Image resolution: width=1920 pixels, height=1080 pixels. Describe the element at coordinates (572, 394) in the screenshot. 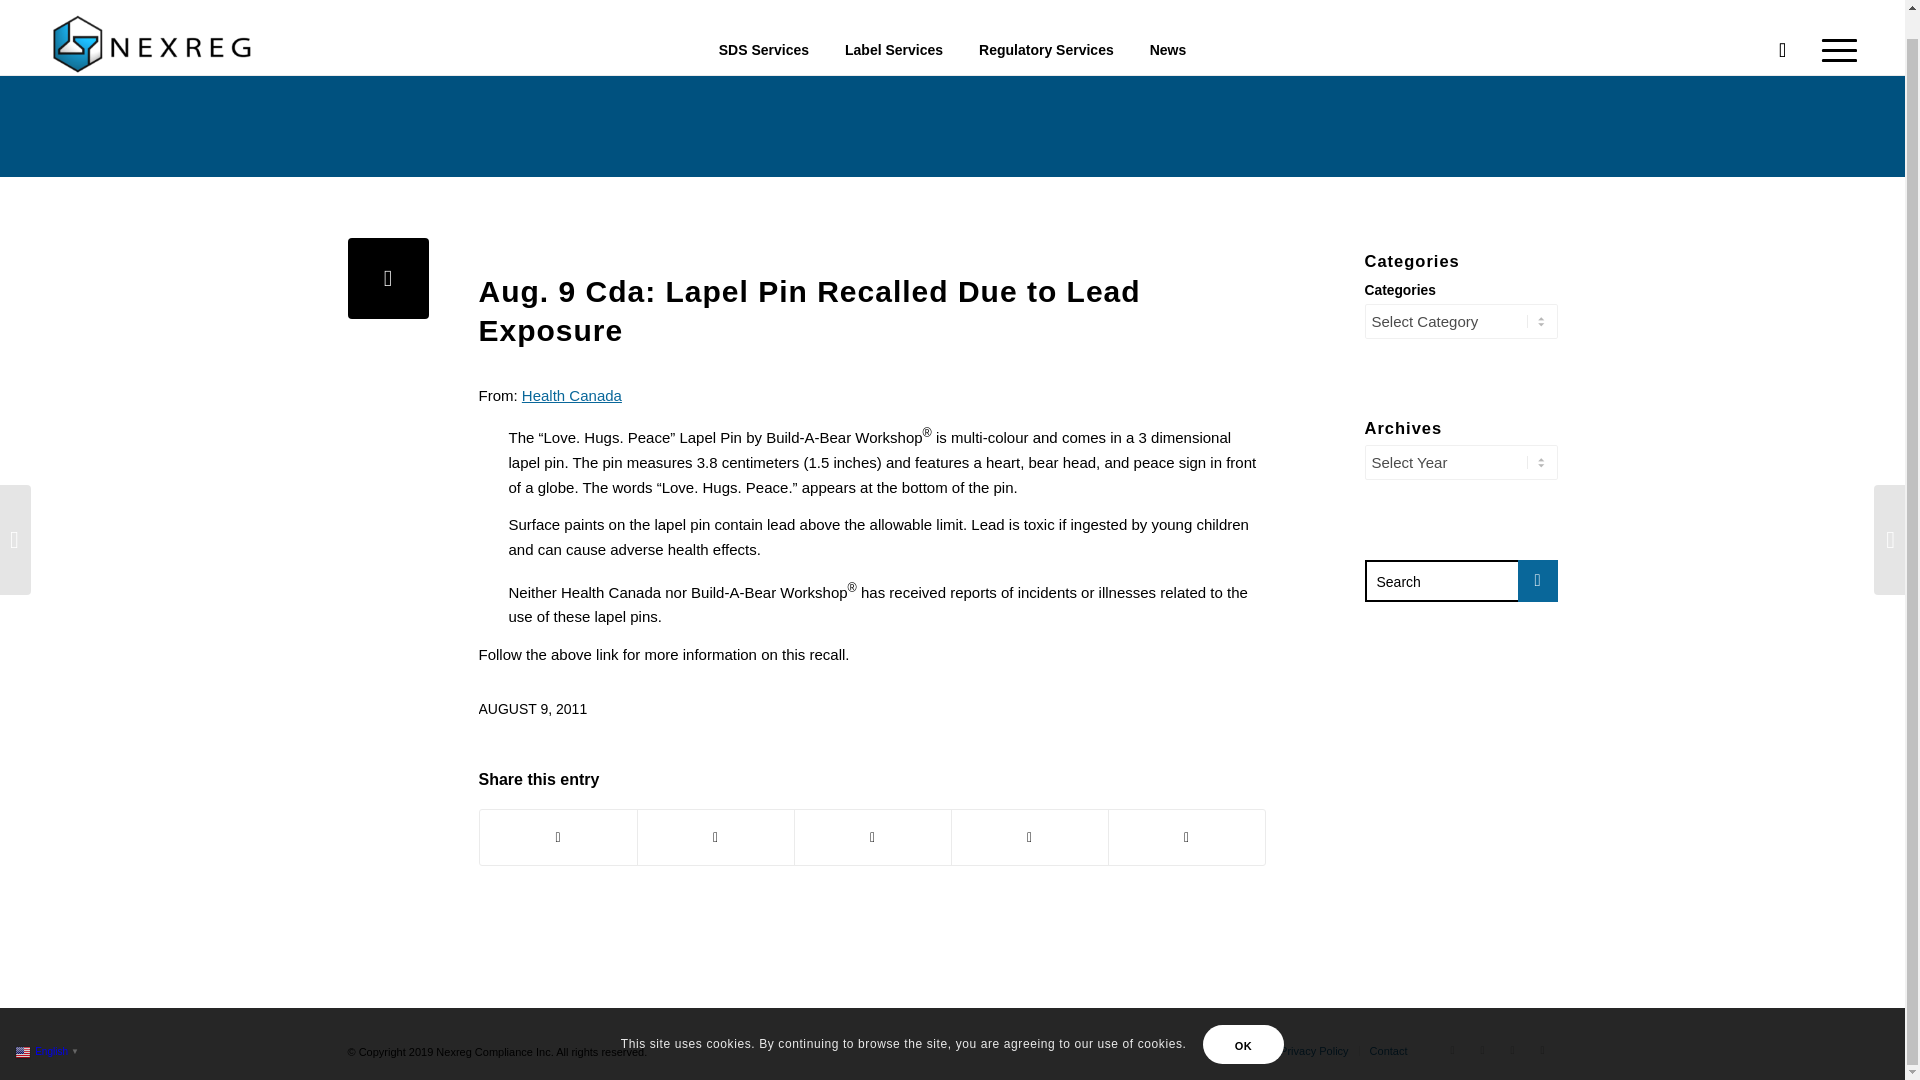

I see `Health Canada` at that location.